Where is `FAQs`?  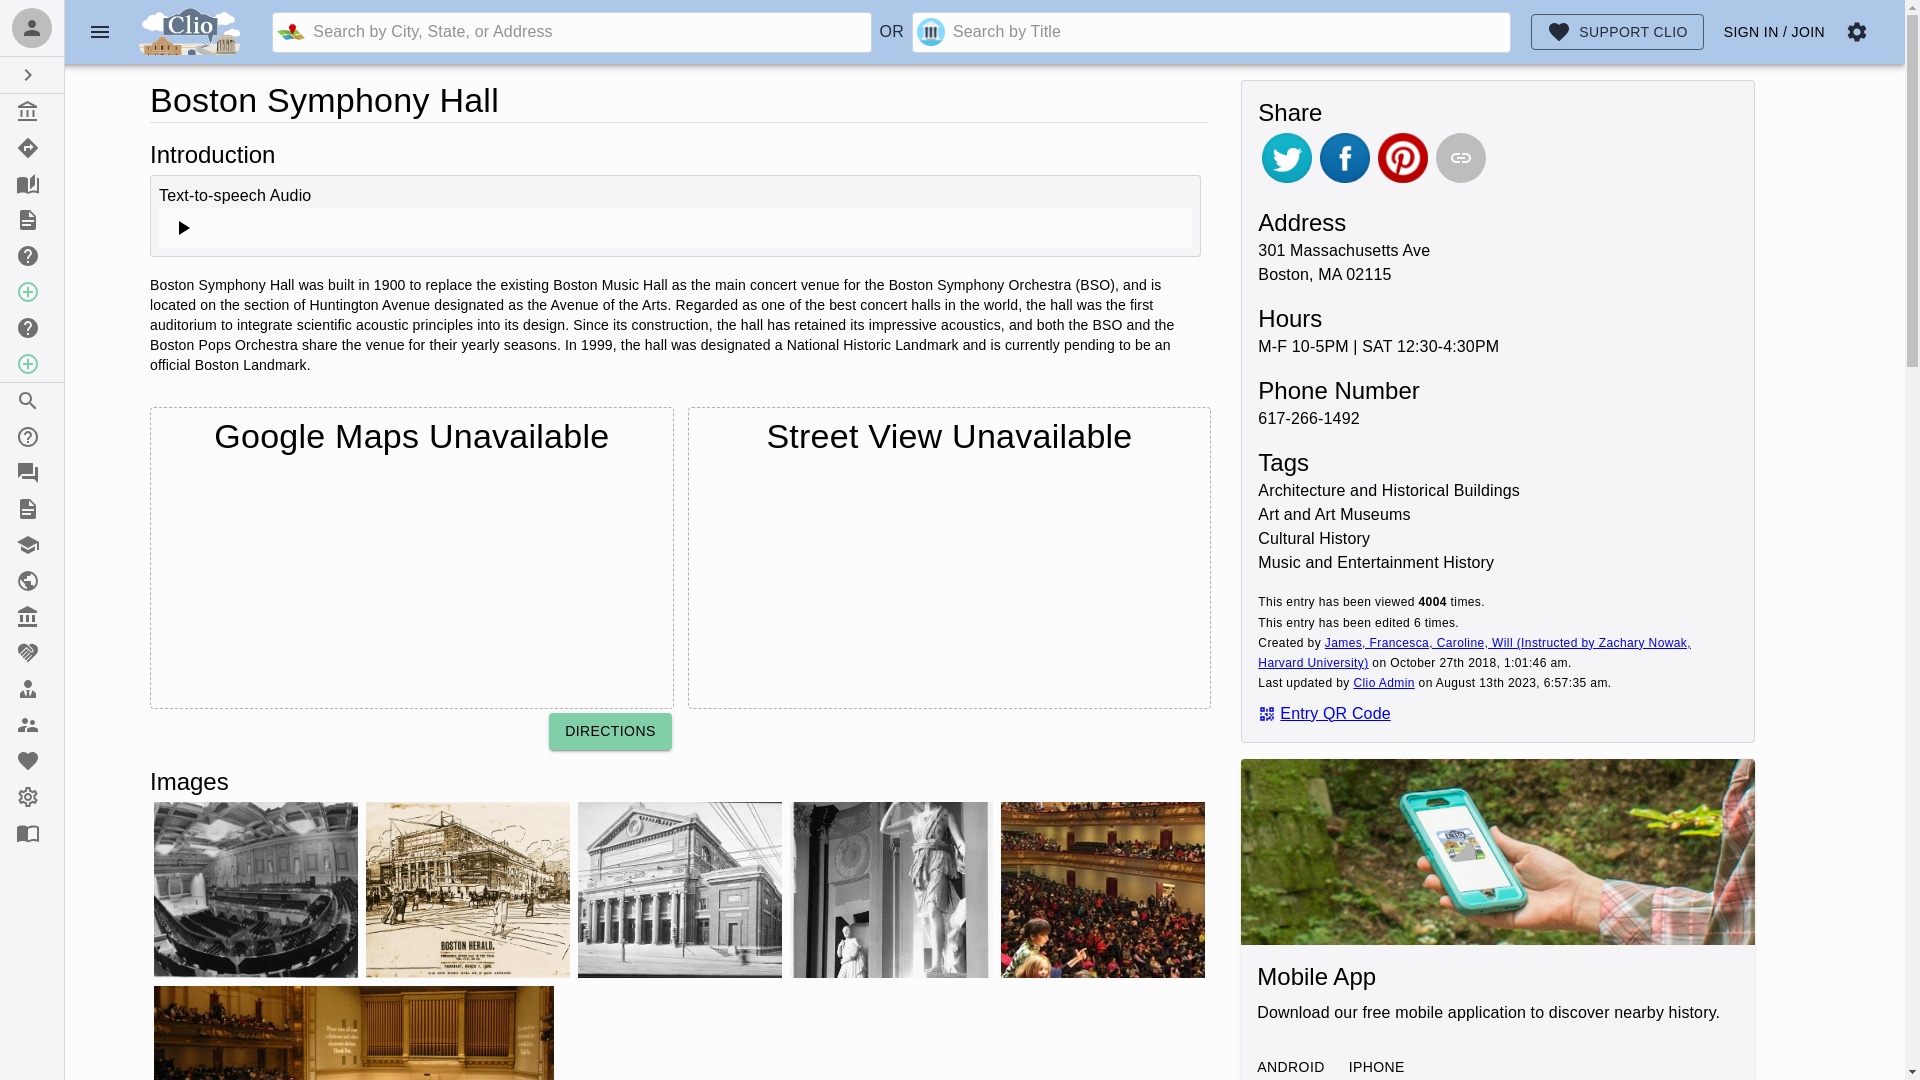
FAQs is located at coordinates (32, 472).